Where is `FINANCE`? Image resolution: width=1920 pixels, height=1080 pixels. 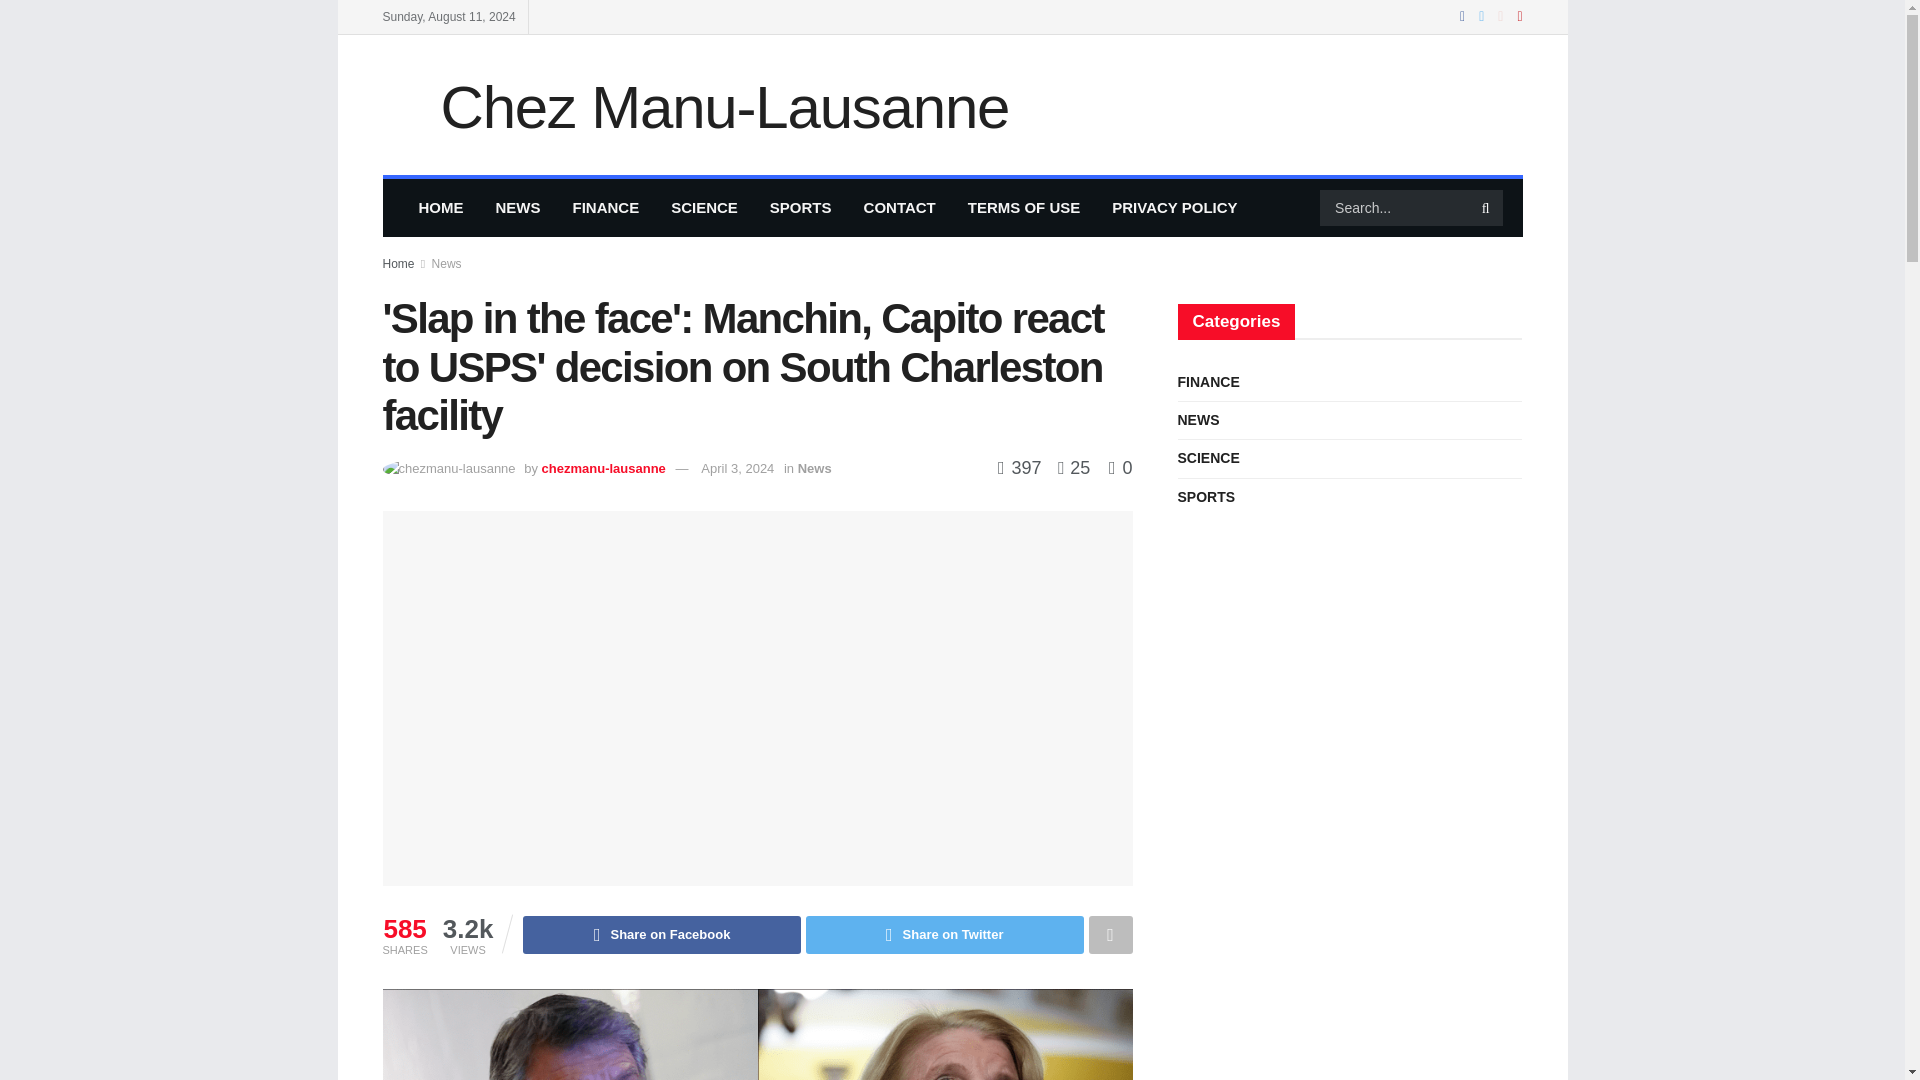
FINANCE is located at coordinates (605, 208).